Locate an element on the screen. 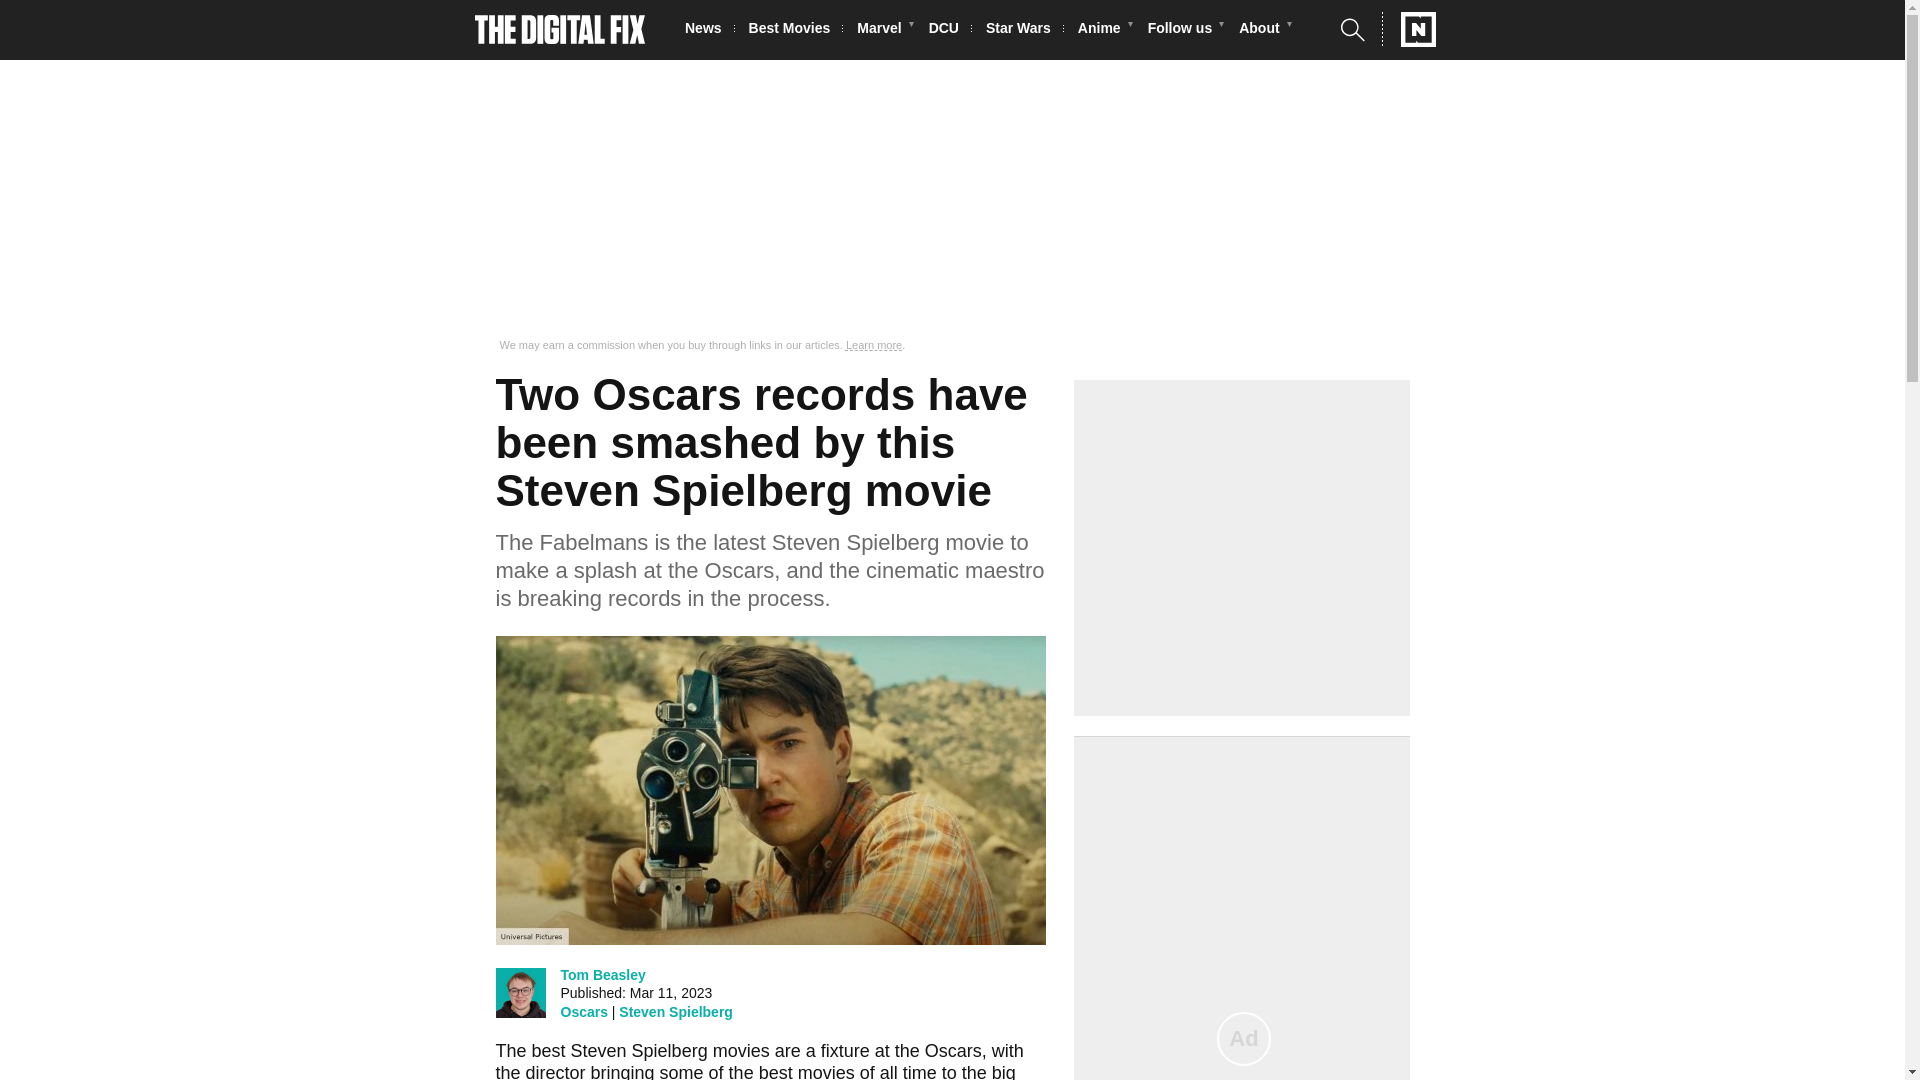 This screenshot has height=1080, width=1920. Steven Spielberg is located at coordinates (676, 1012).